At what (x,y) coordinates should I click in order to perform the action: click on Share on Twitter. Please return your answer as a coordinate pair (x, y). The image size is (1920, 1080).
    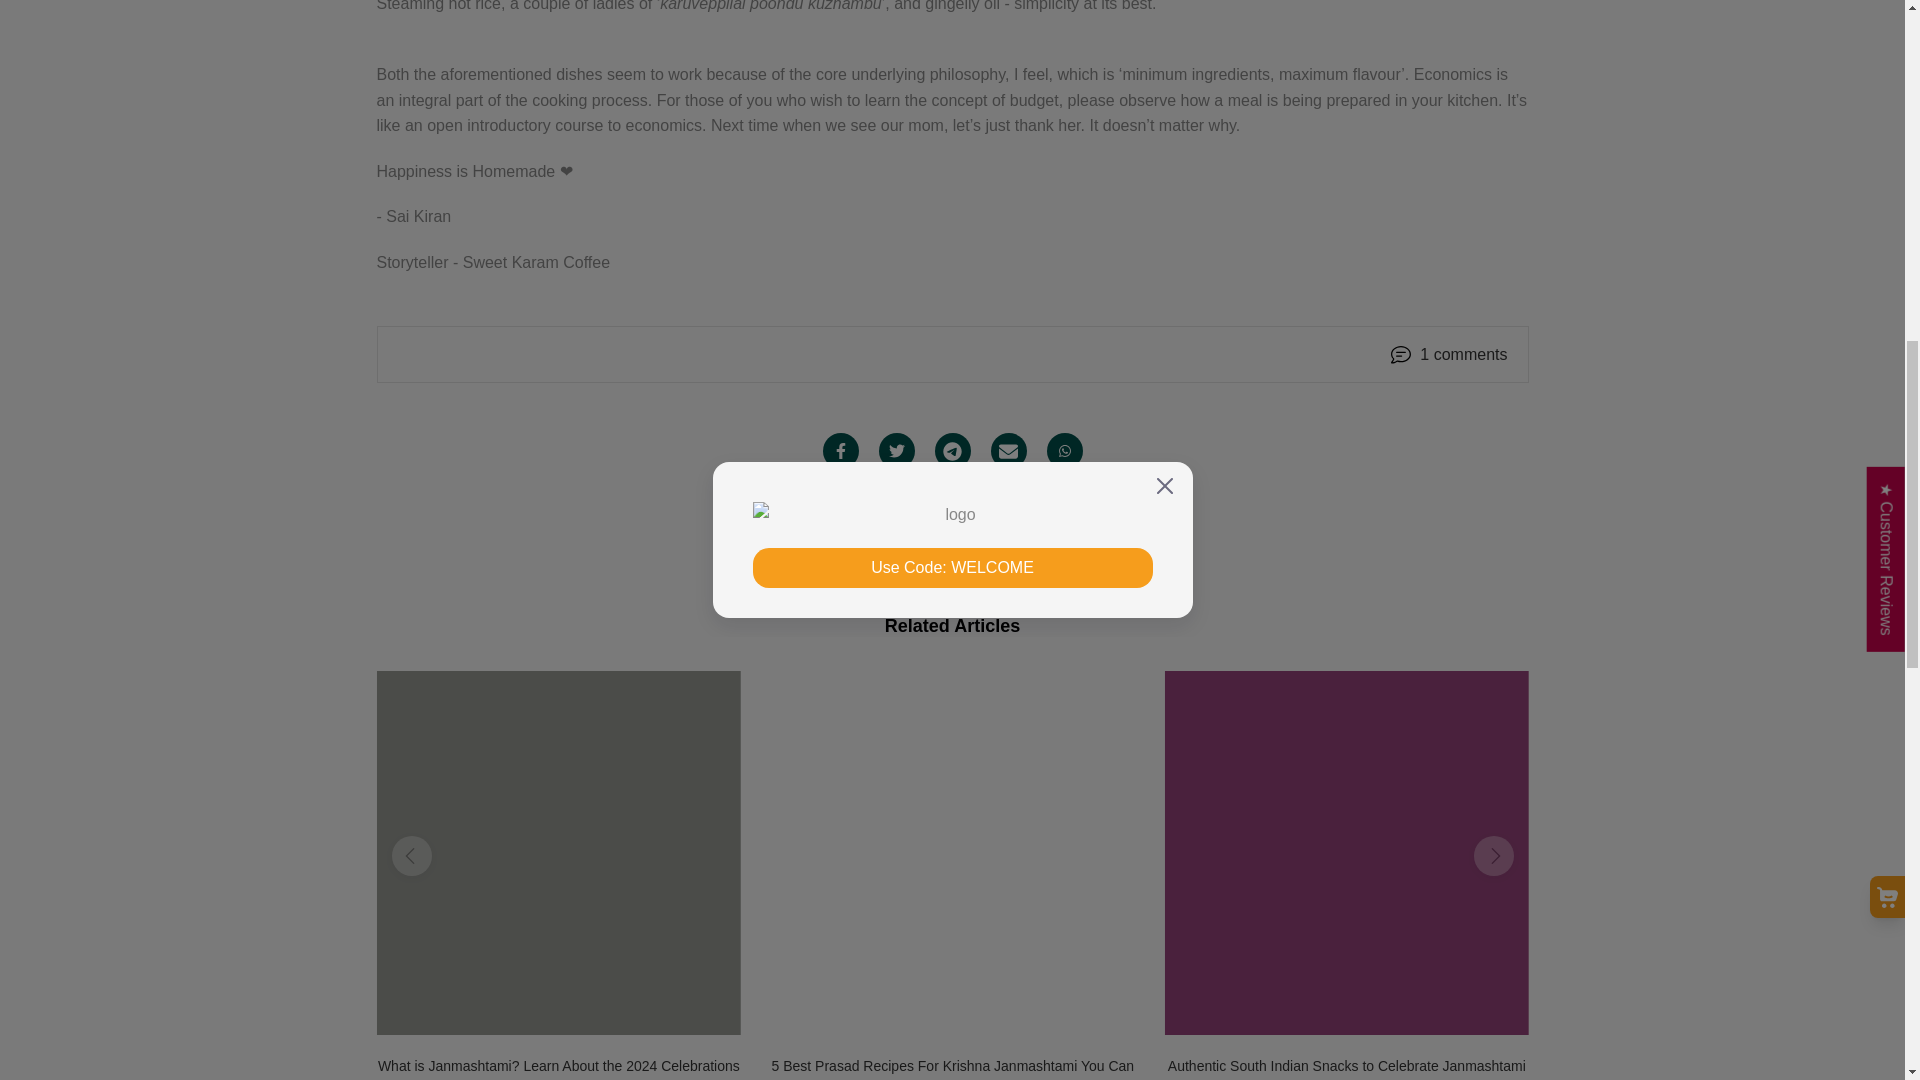
    Looking at the image, I should click on (895, 450).